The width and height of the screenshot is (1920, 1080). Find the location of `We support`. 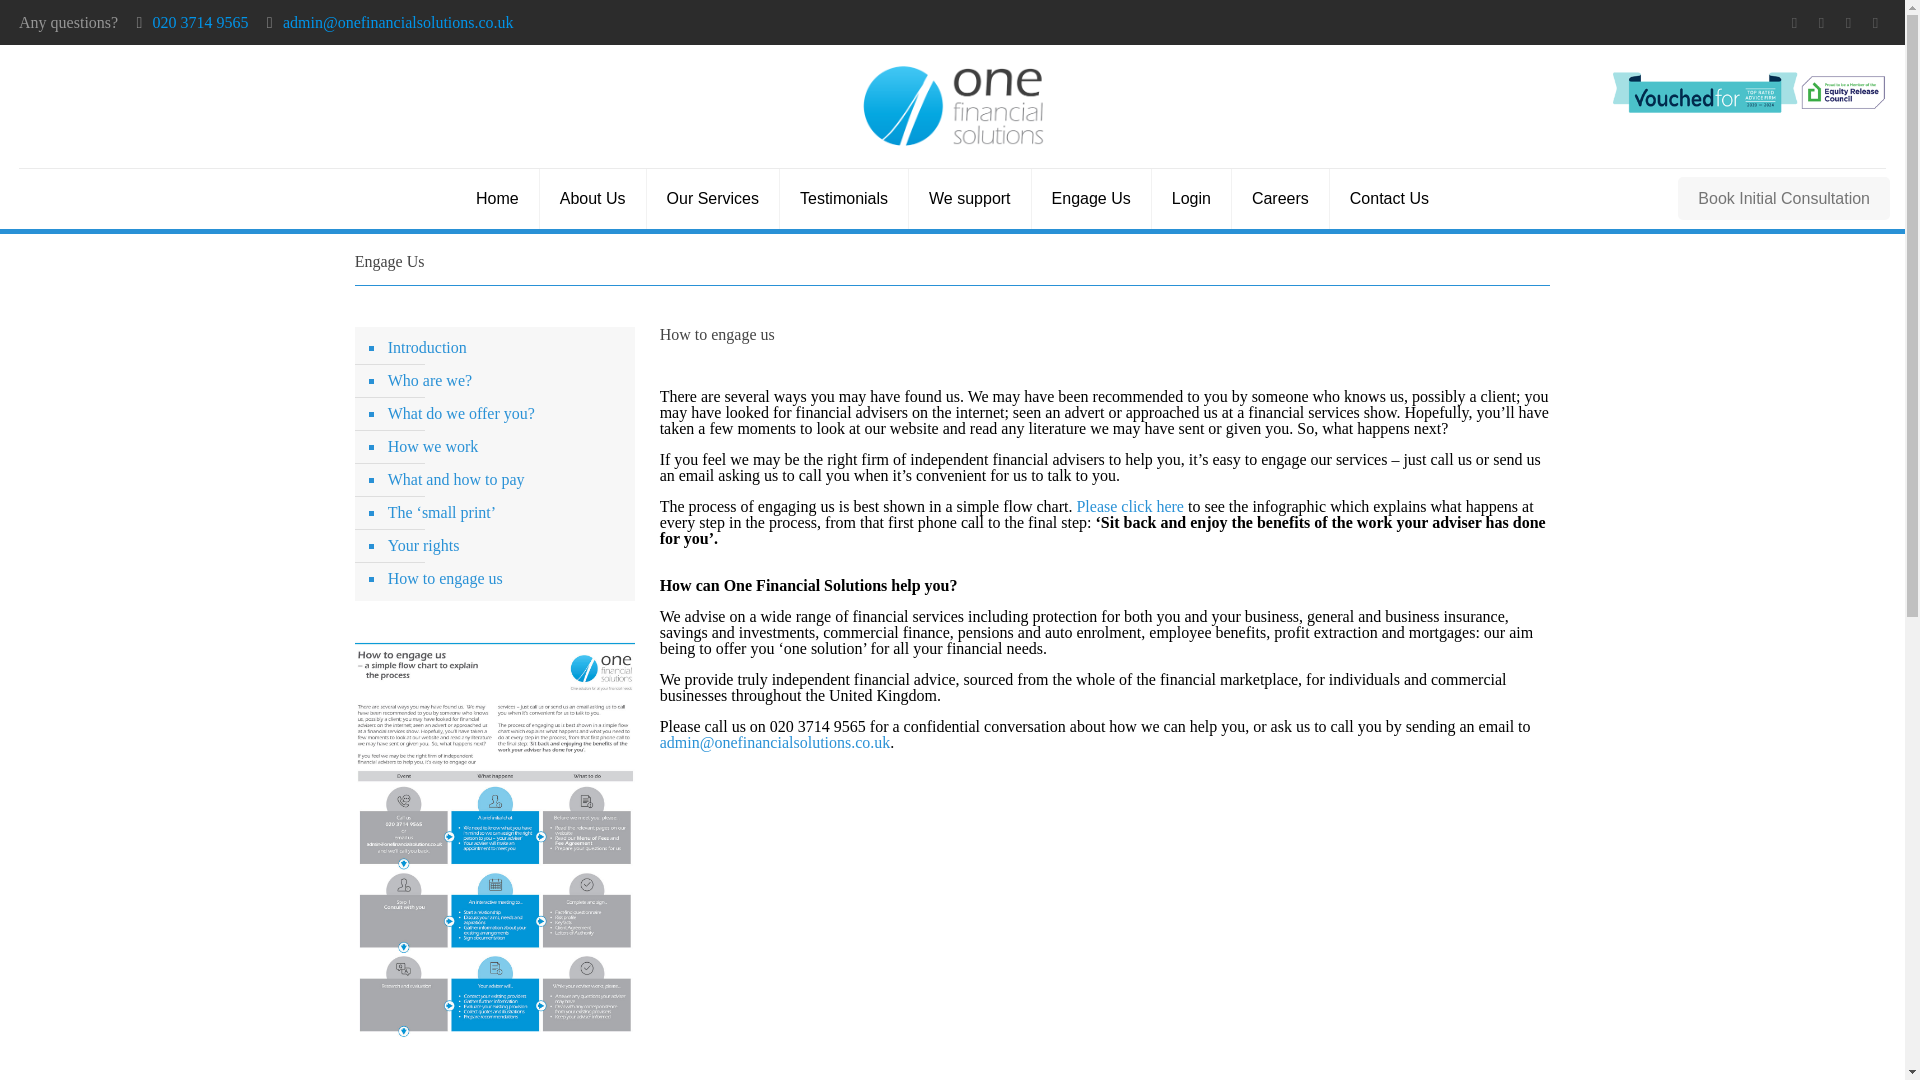

We support is located at coordinates (970, 198).